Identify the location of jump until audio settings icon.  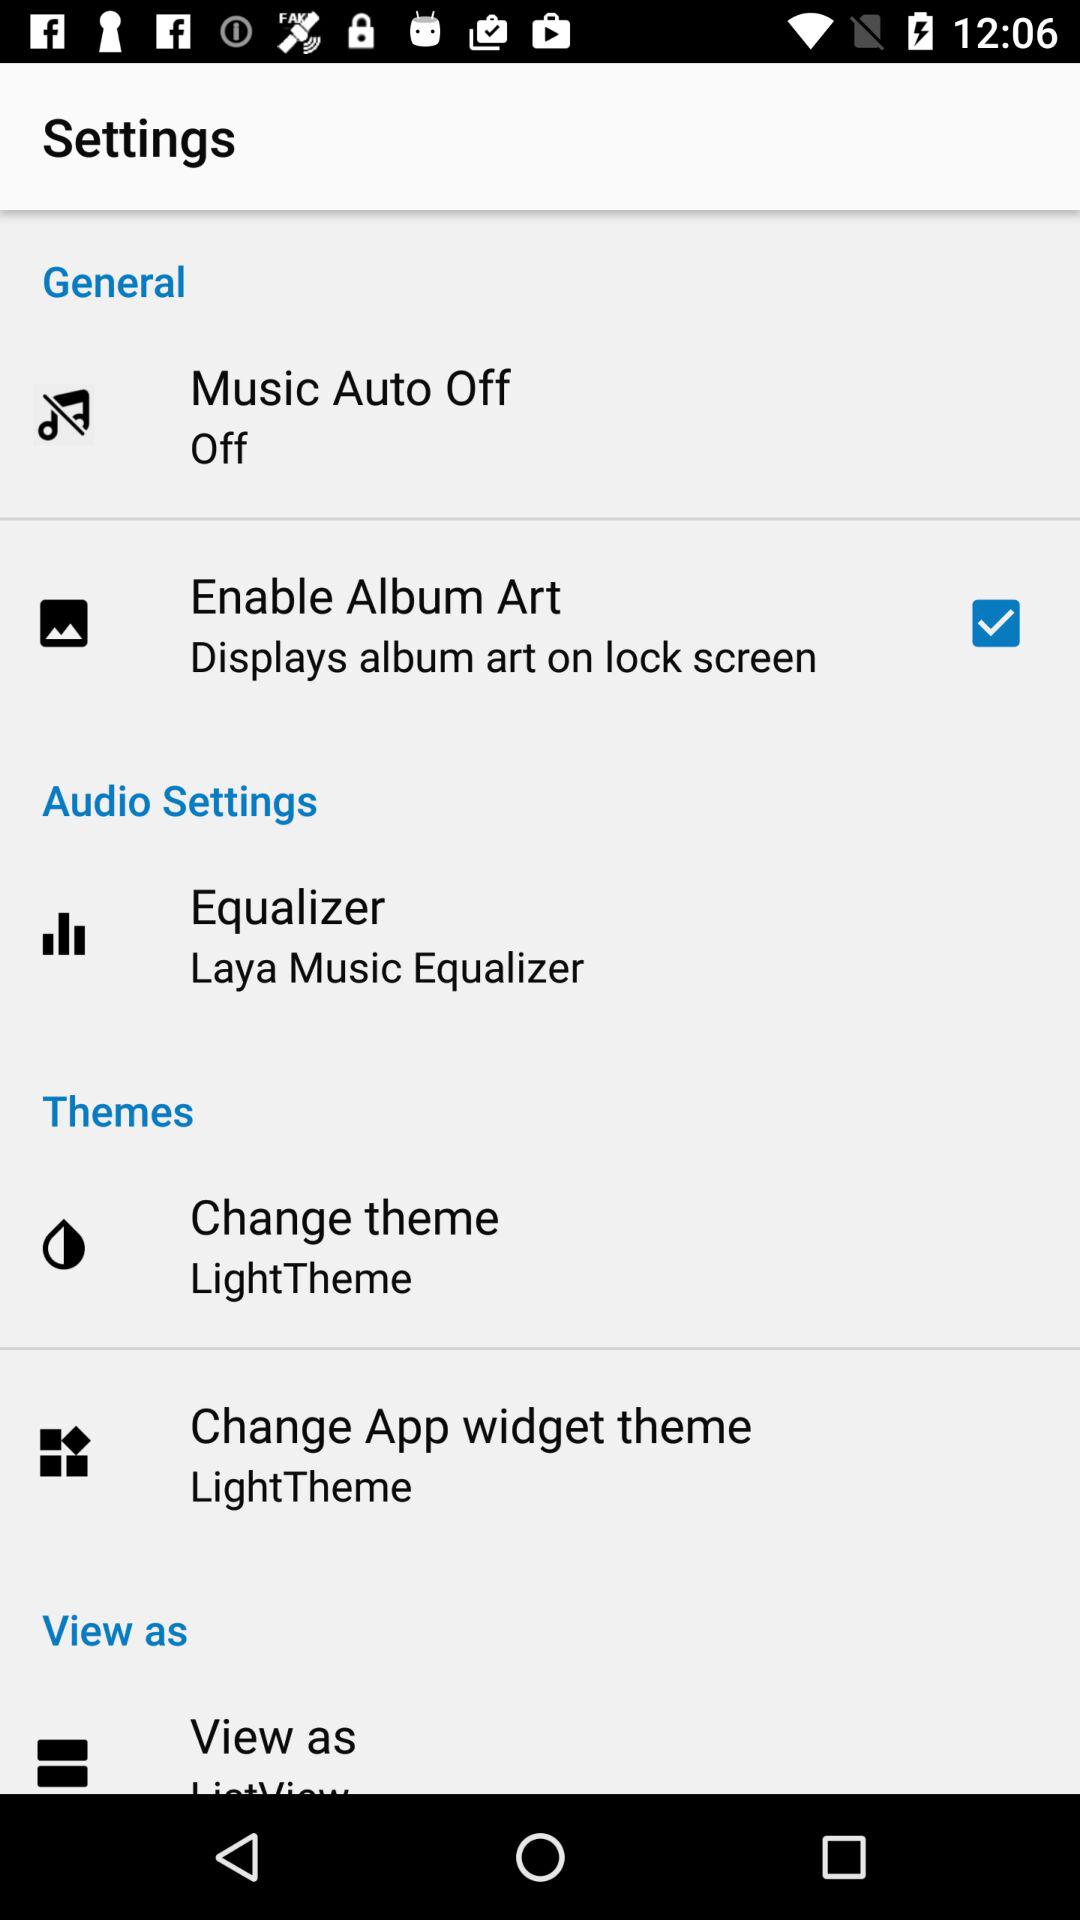
(540, 778).